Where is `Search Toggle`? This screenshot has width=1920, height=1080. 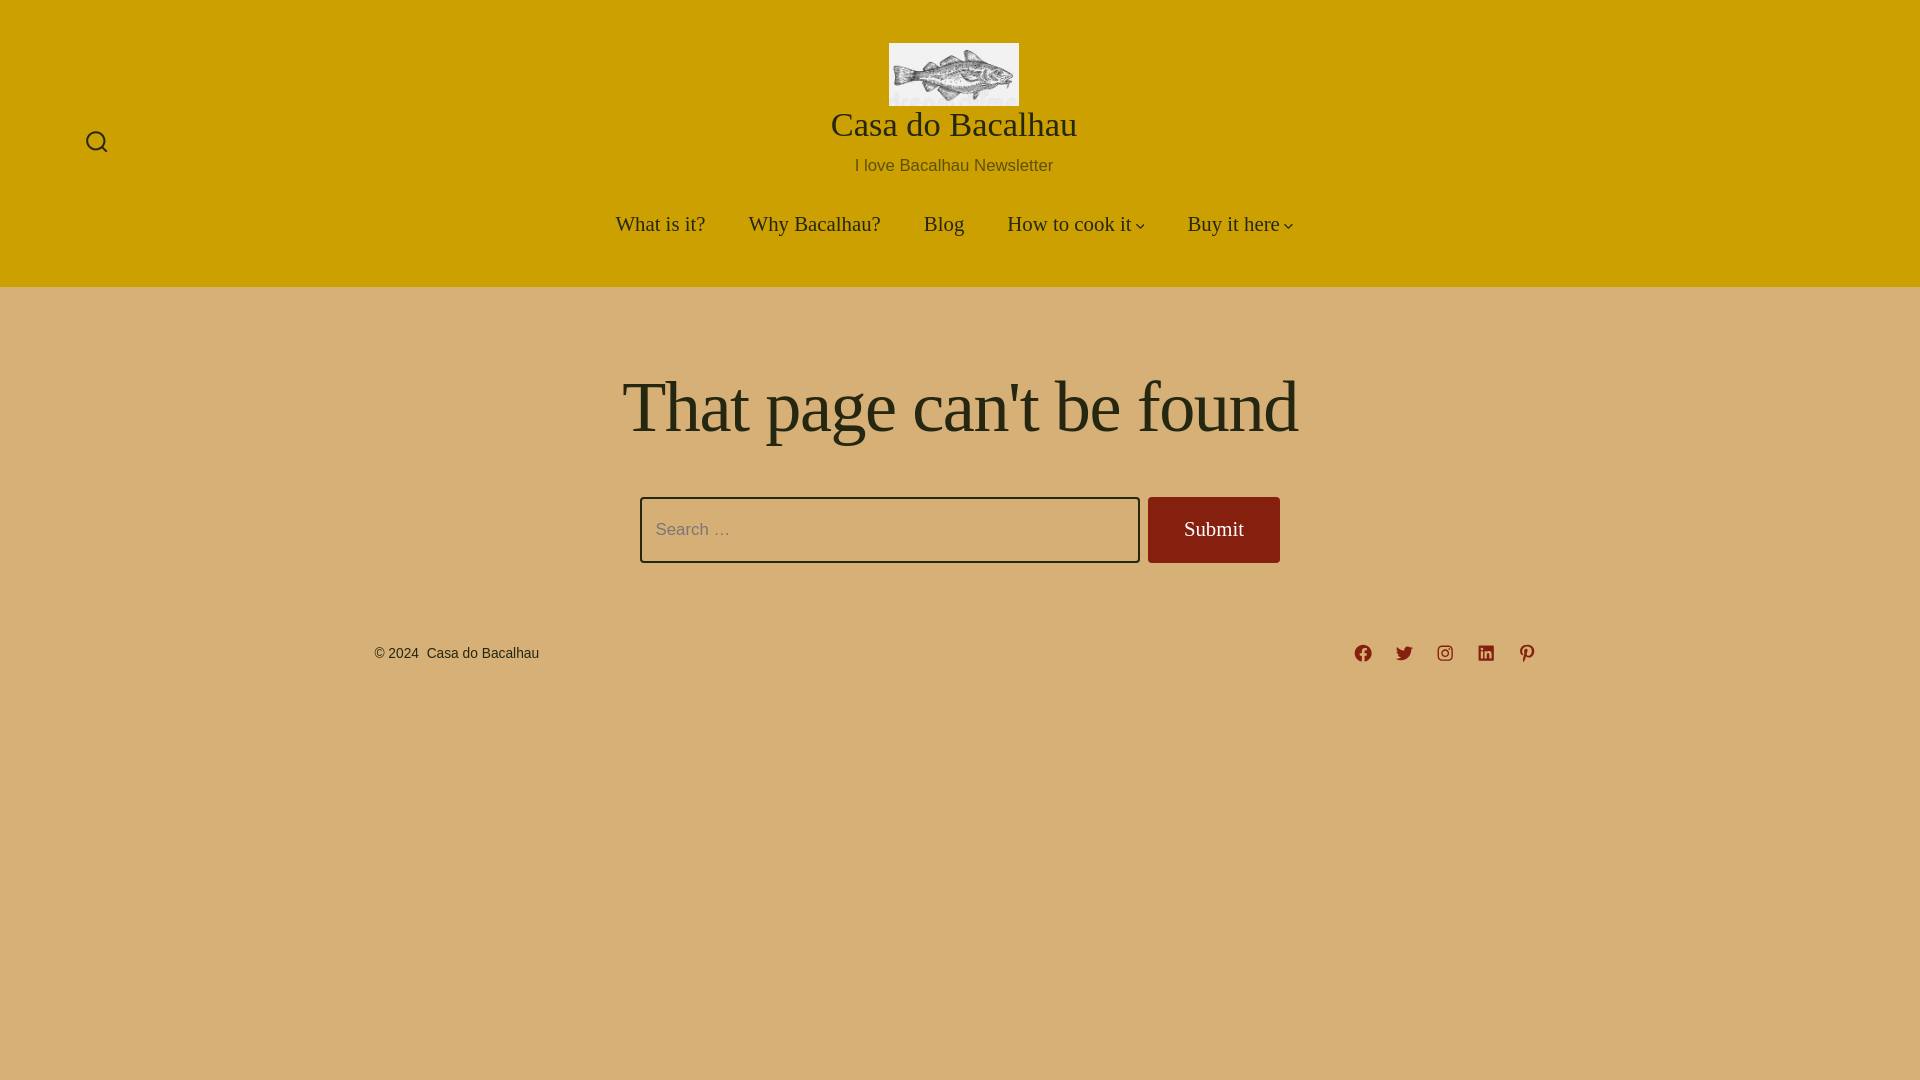
Search Toggle is located at coordinates (96, 143).